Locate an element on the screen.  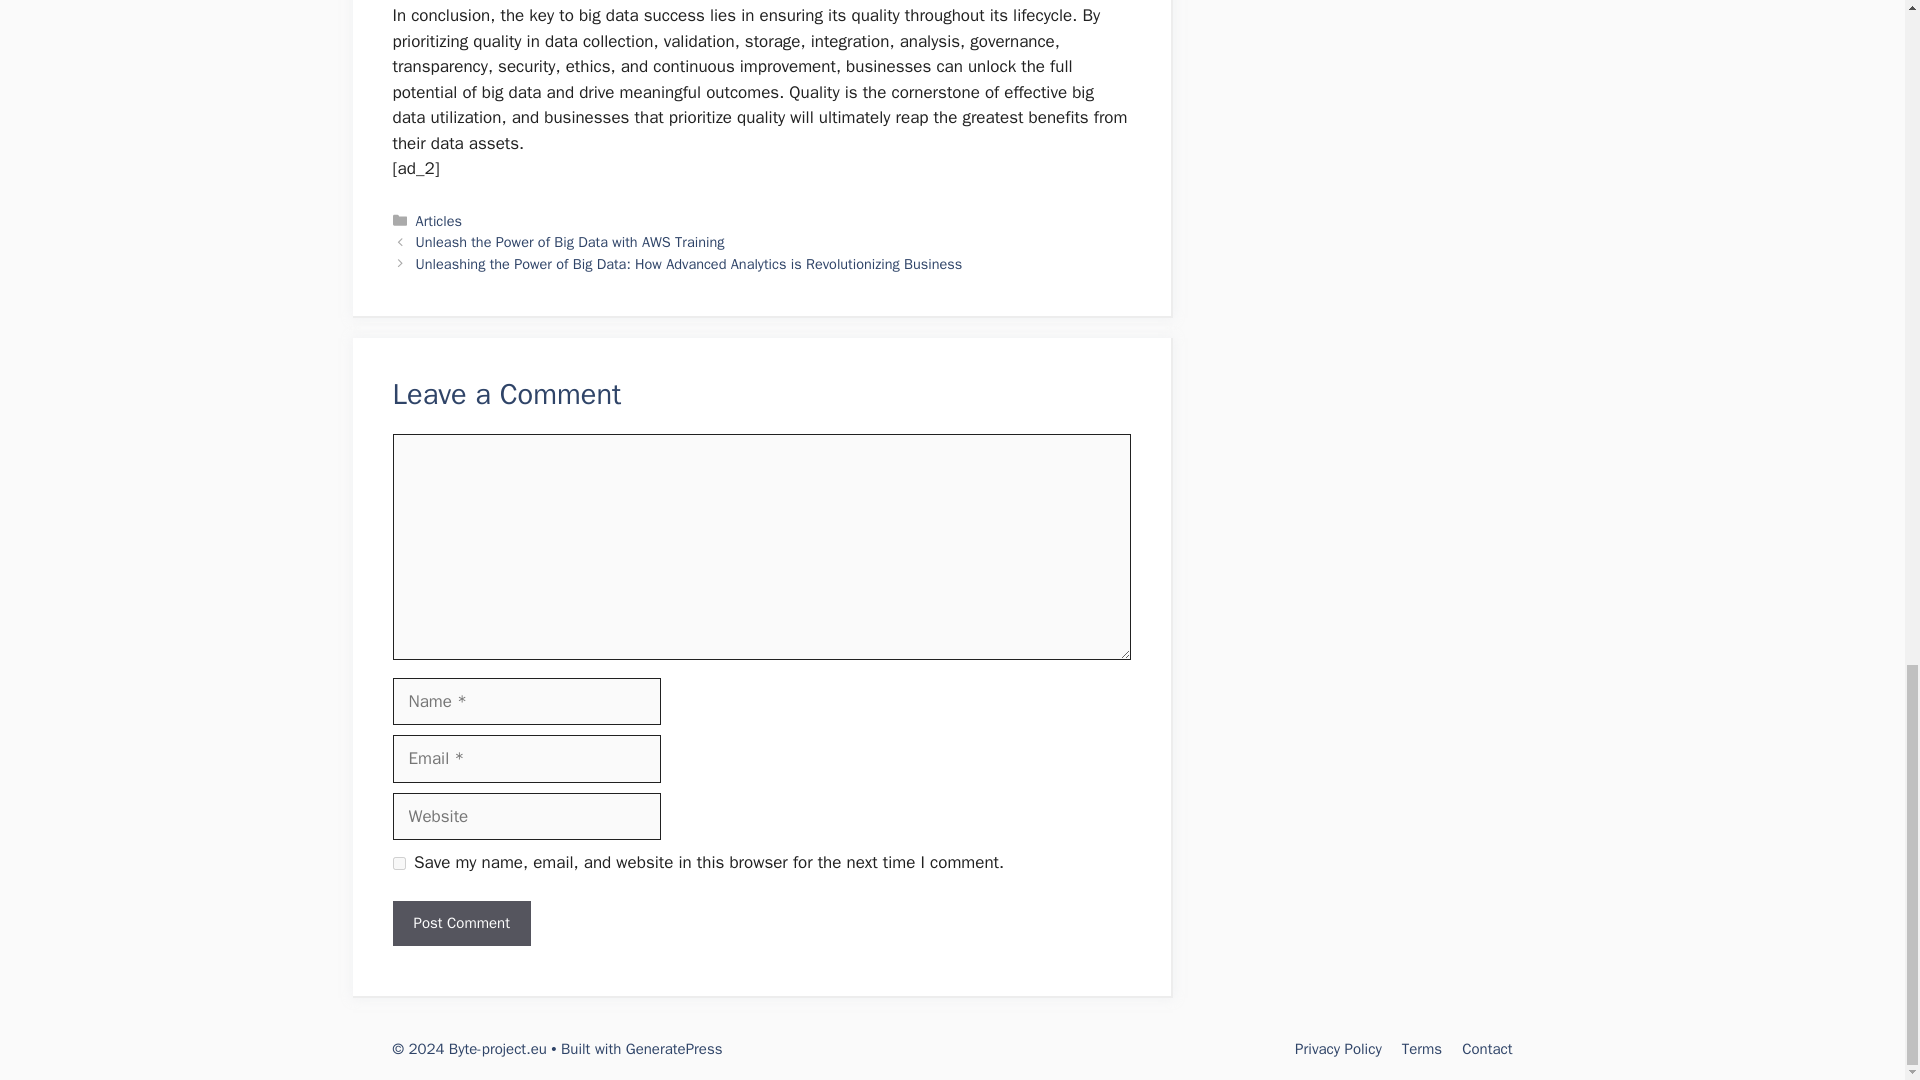
Unleash the Power of Big Data with AWS Training is located at coordinates (570, 242).